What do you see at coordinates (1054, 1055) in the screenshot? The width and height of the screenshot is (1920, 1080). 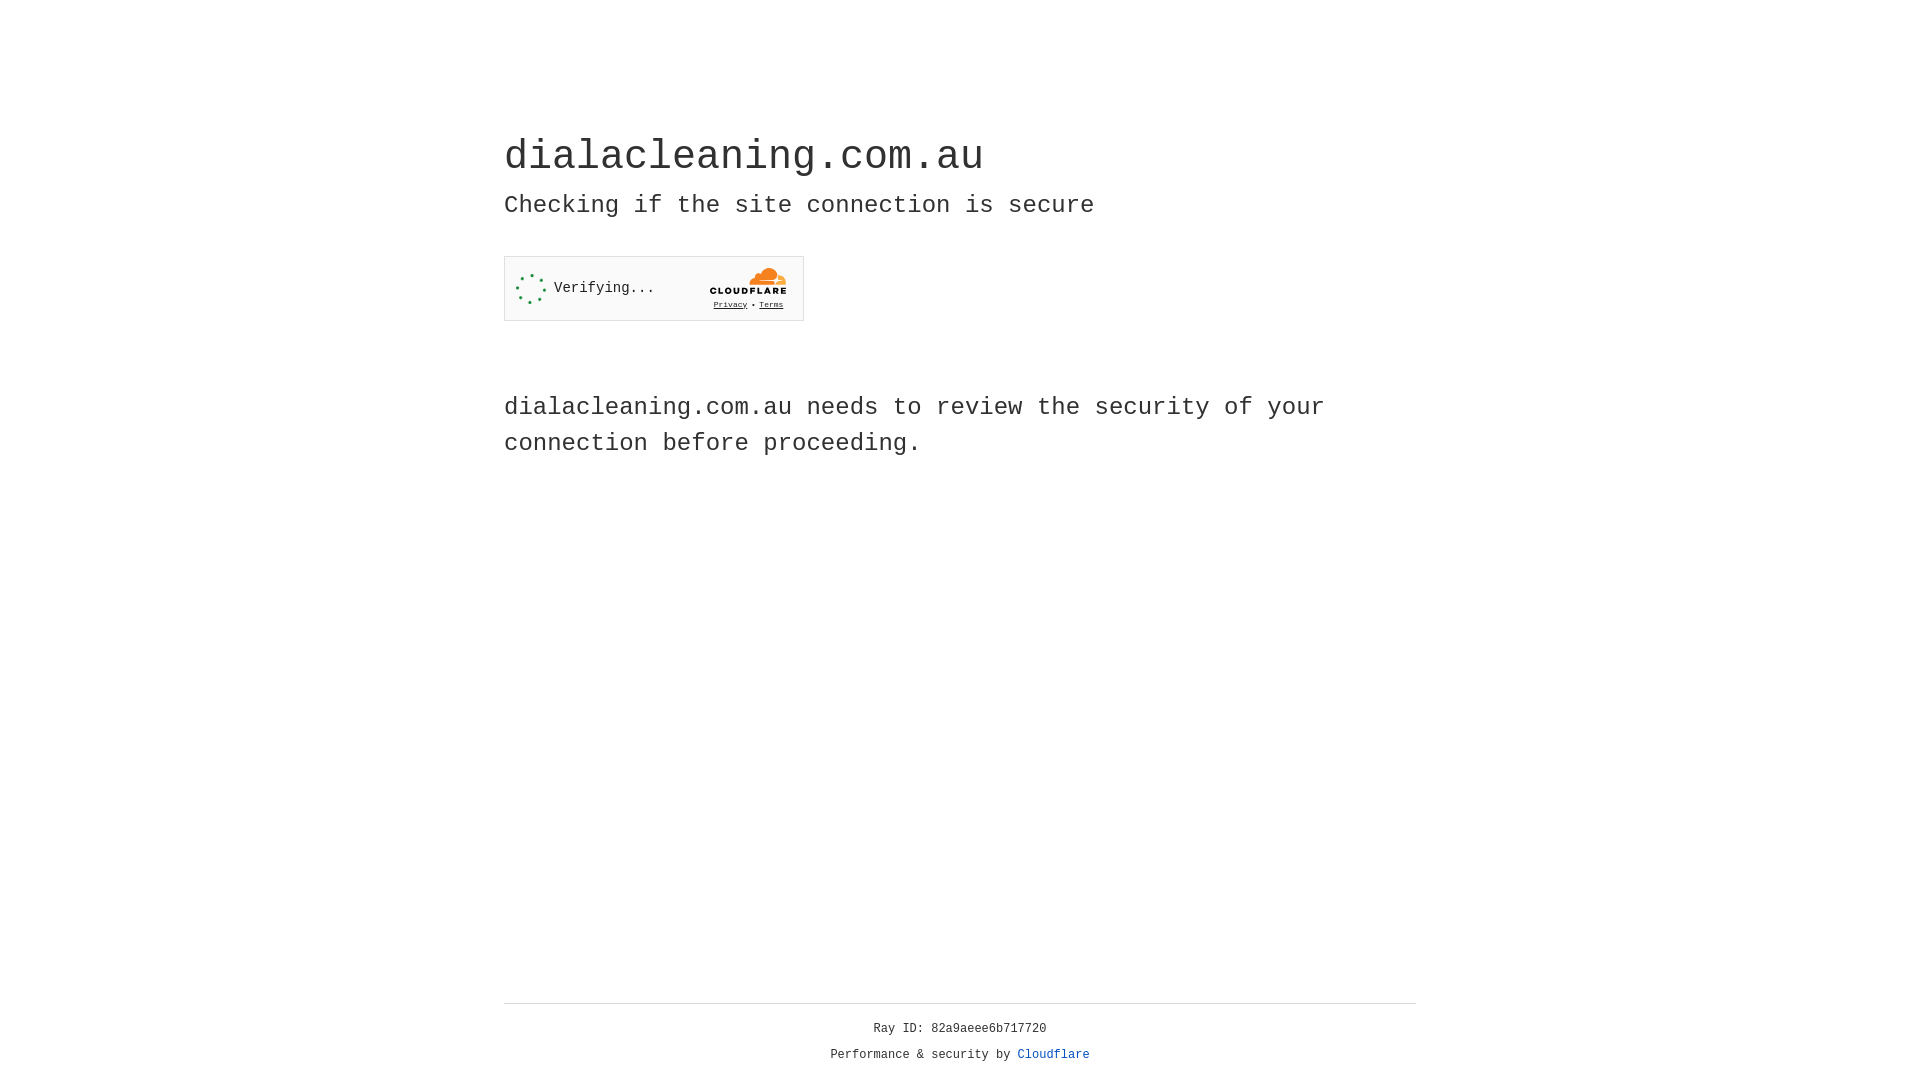 I see `Cloudflare` at bounding box center [1054, 1055].